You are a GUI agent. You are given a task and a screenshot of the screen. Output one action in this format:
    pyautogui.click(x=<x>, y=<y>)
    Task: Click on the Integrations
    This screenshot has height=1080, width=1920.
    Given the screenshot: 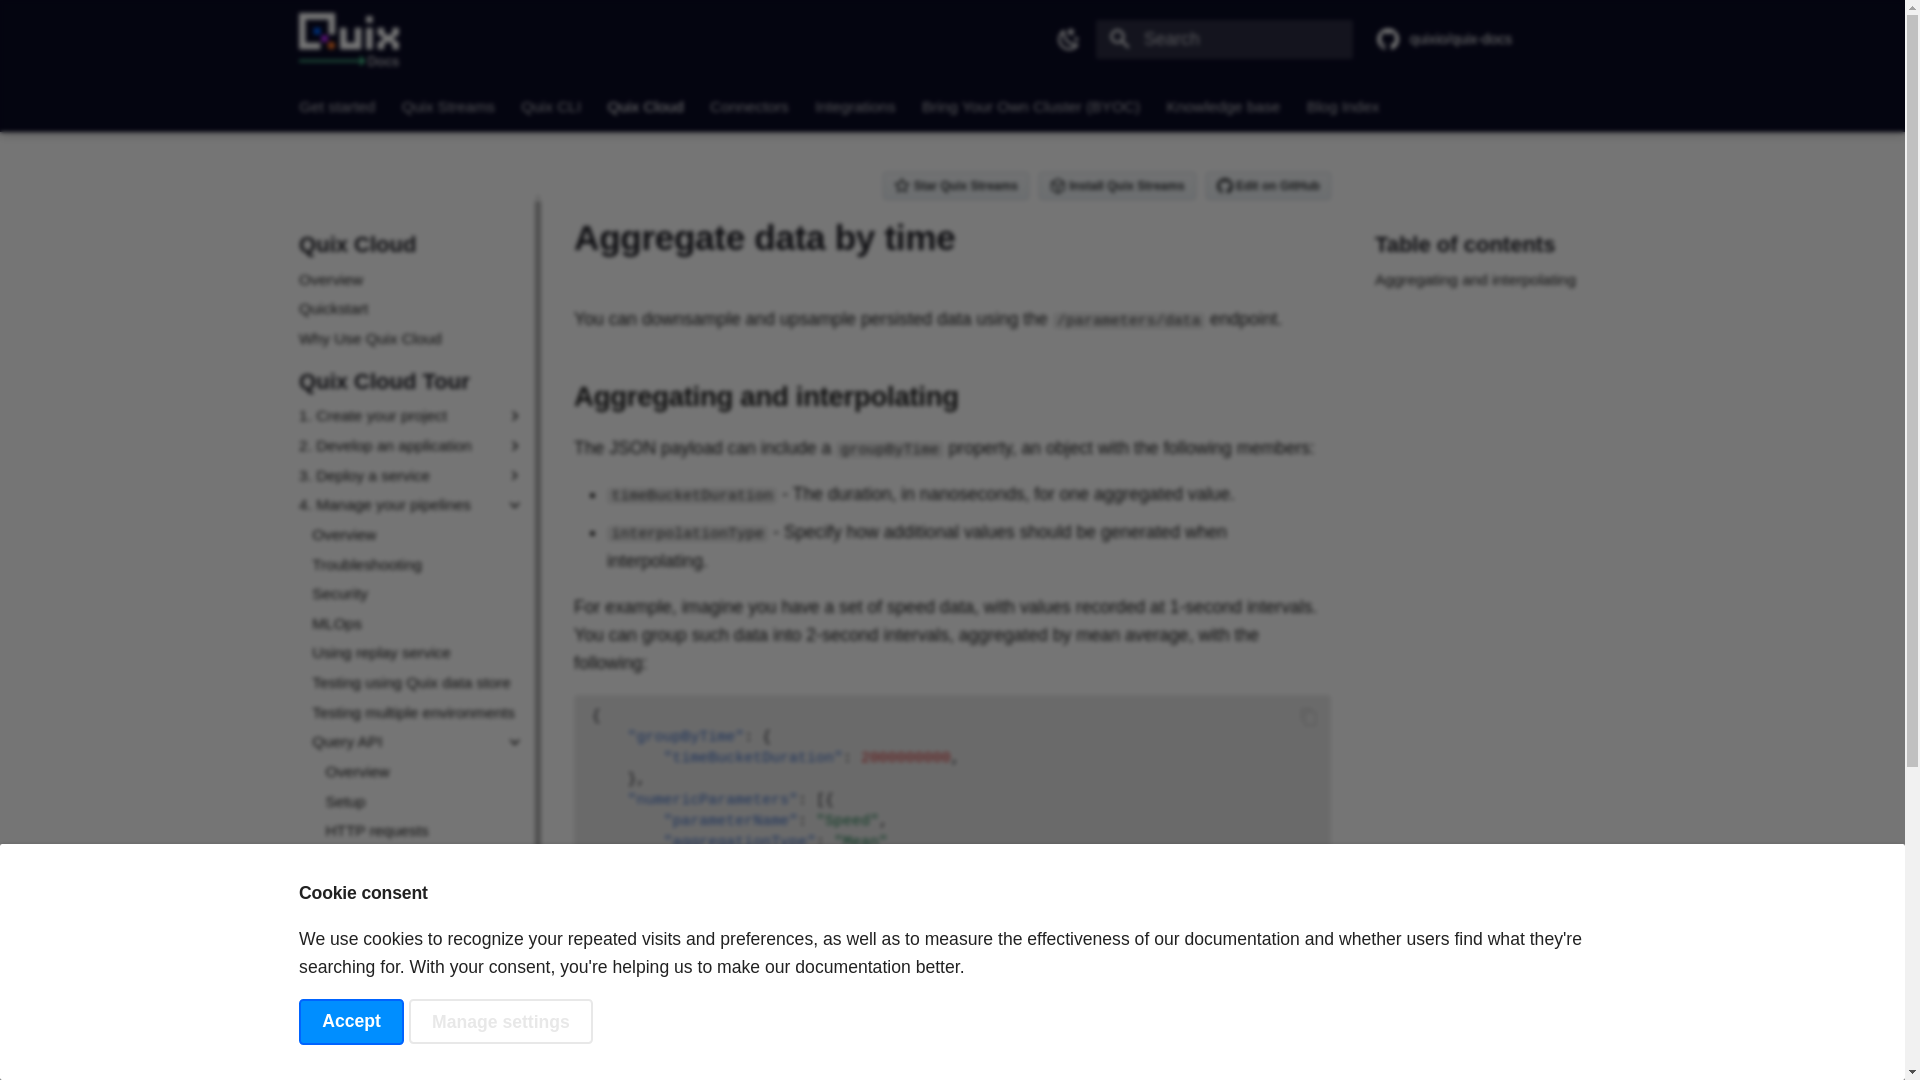 What is the action you would take?
    pyautogui.click(x=854, y=106)
    